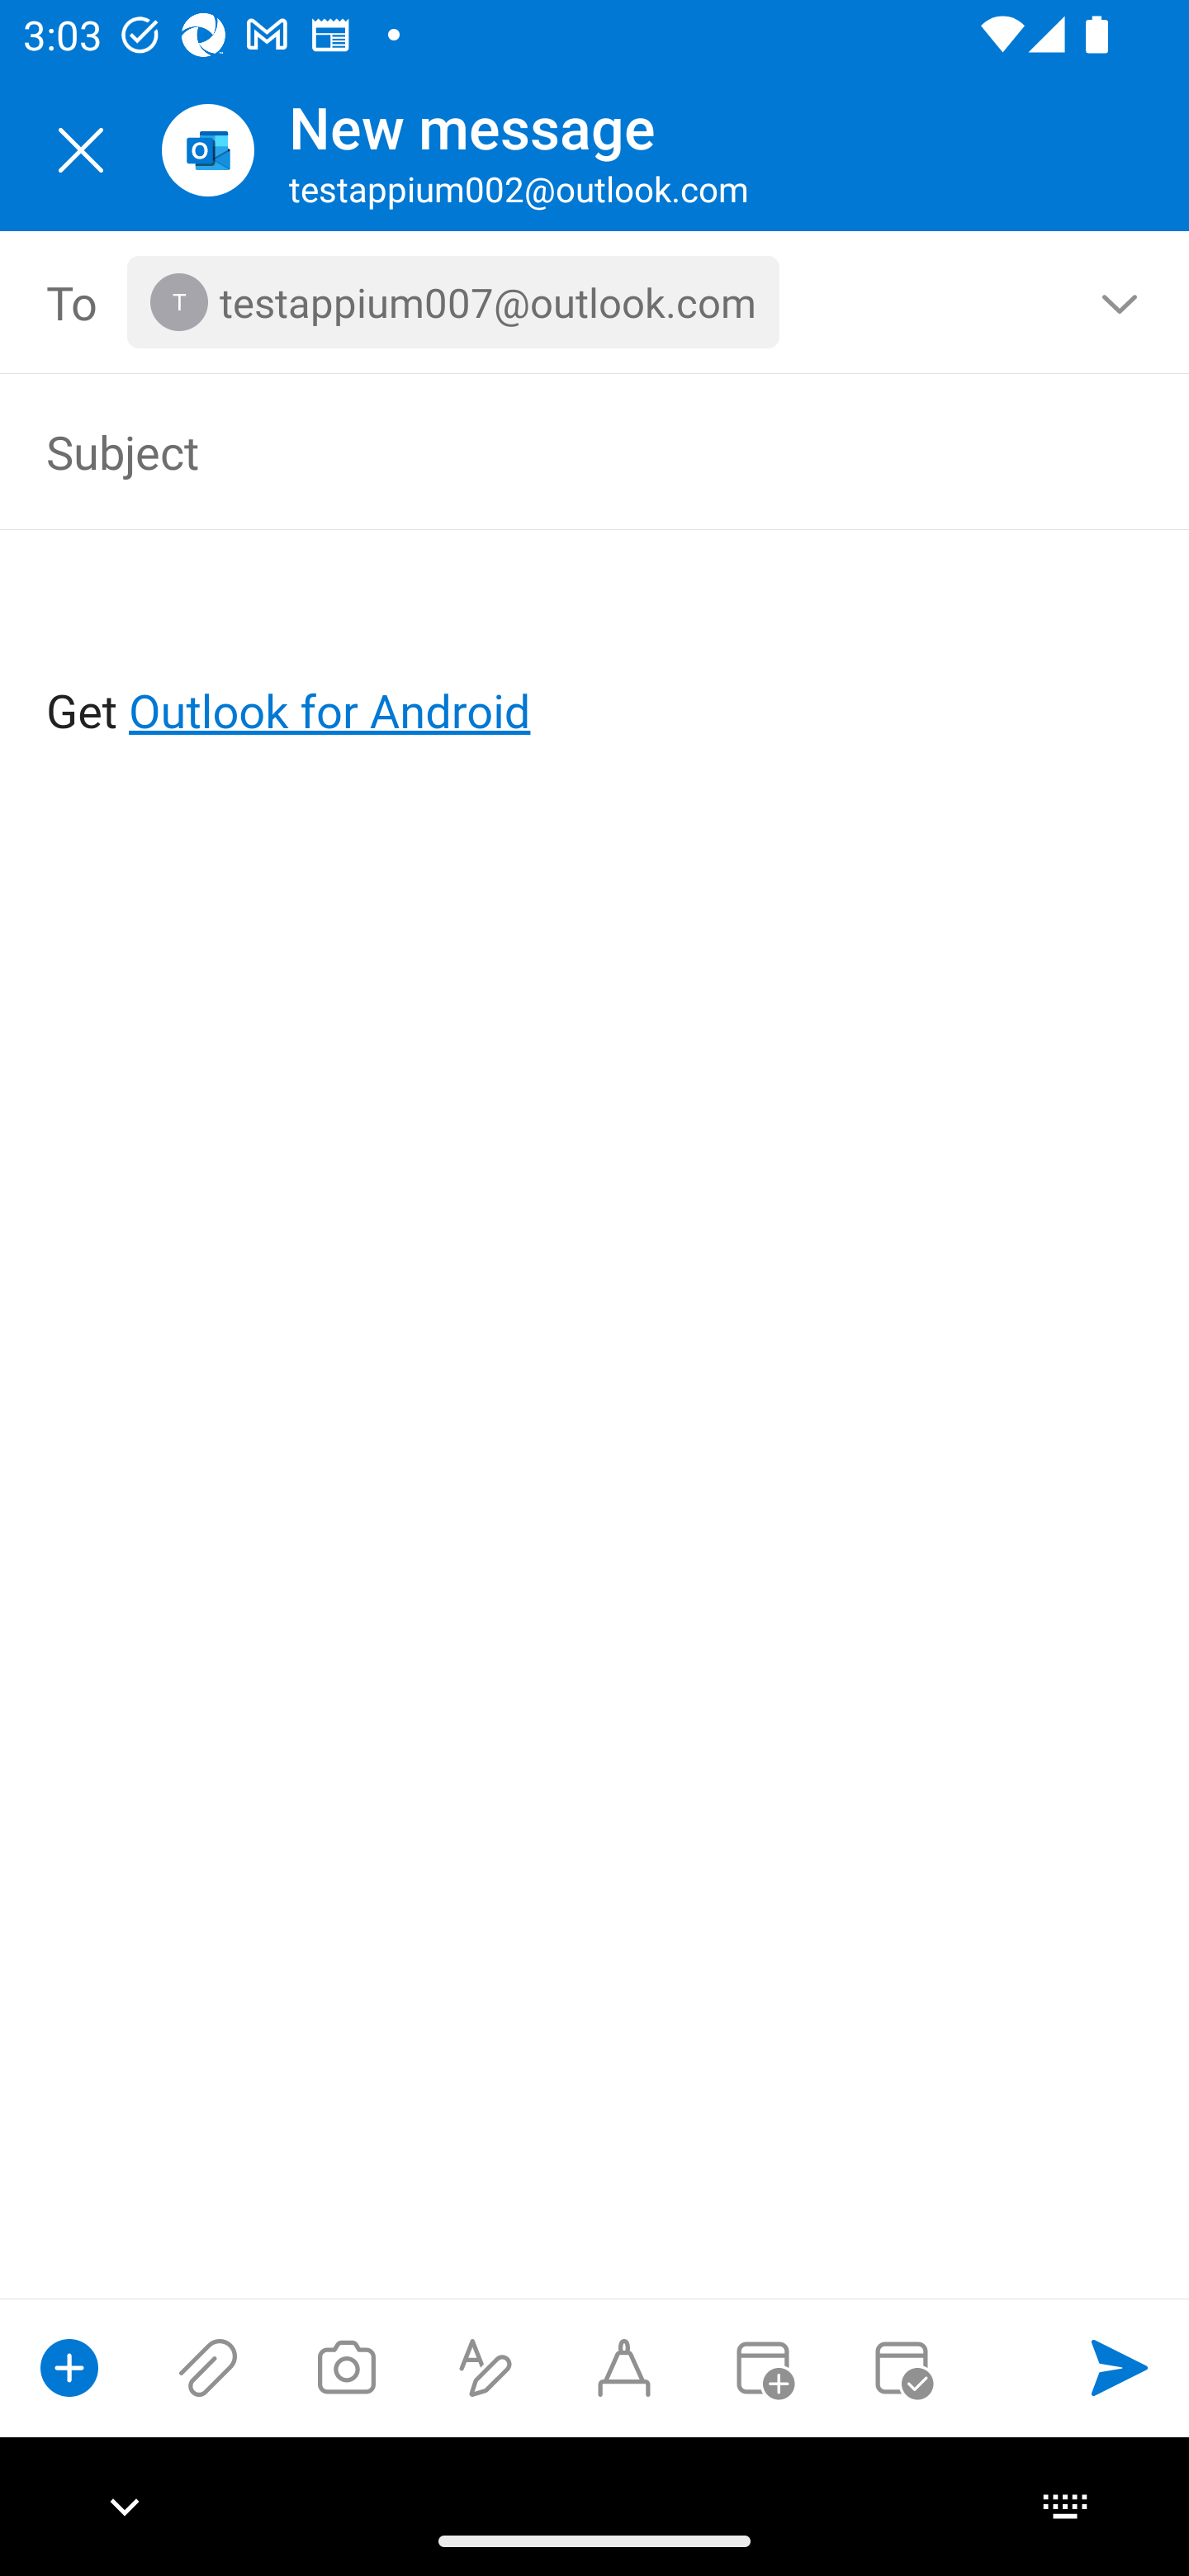 This screenshot has height=2576, width=1189. Describe the element at coordinates (486, 2367) in the screenshot. I see `Show formatting options` at that location.